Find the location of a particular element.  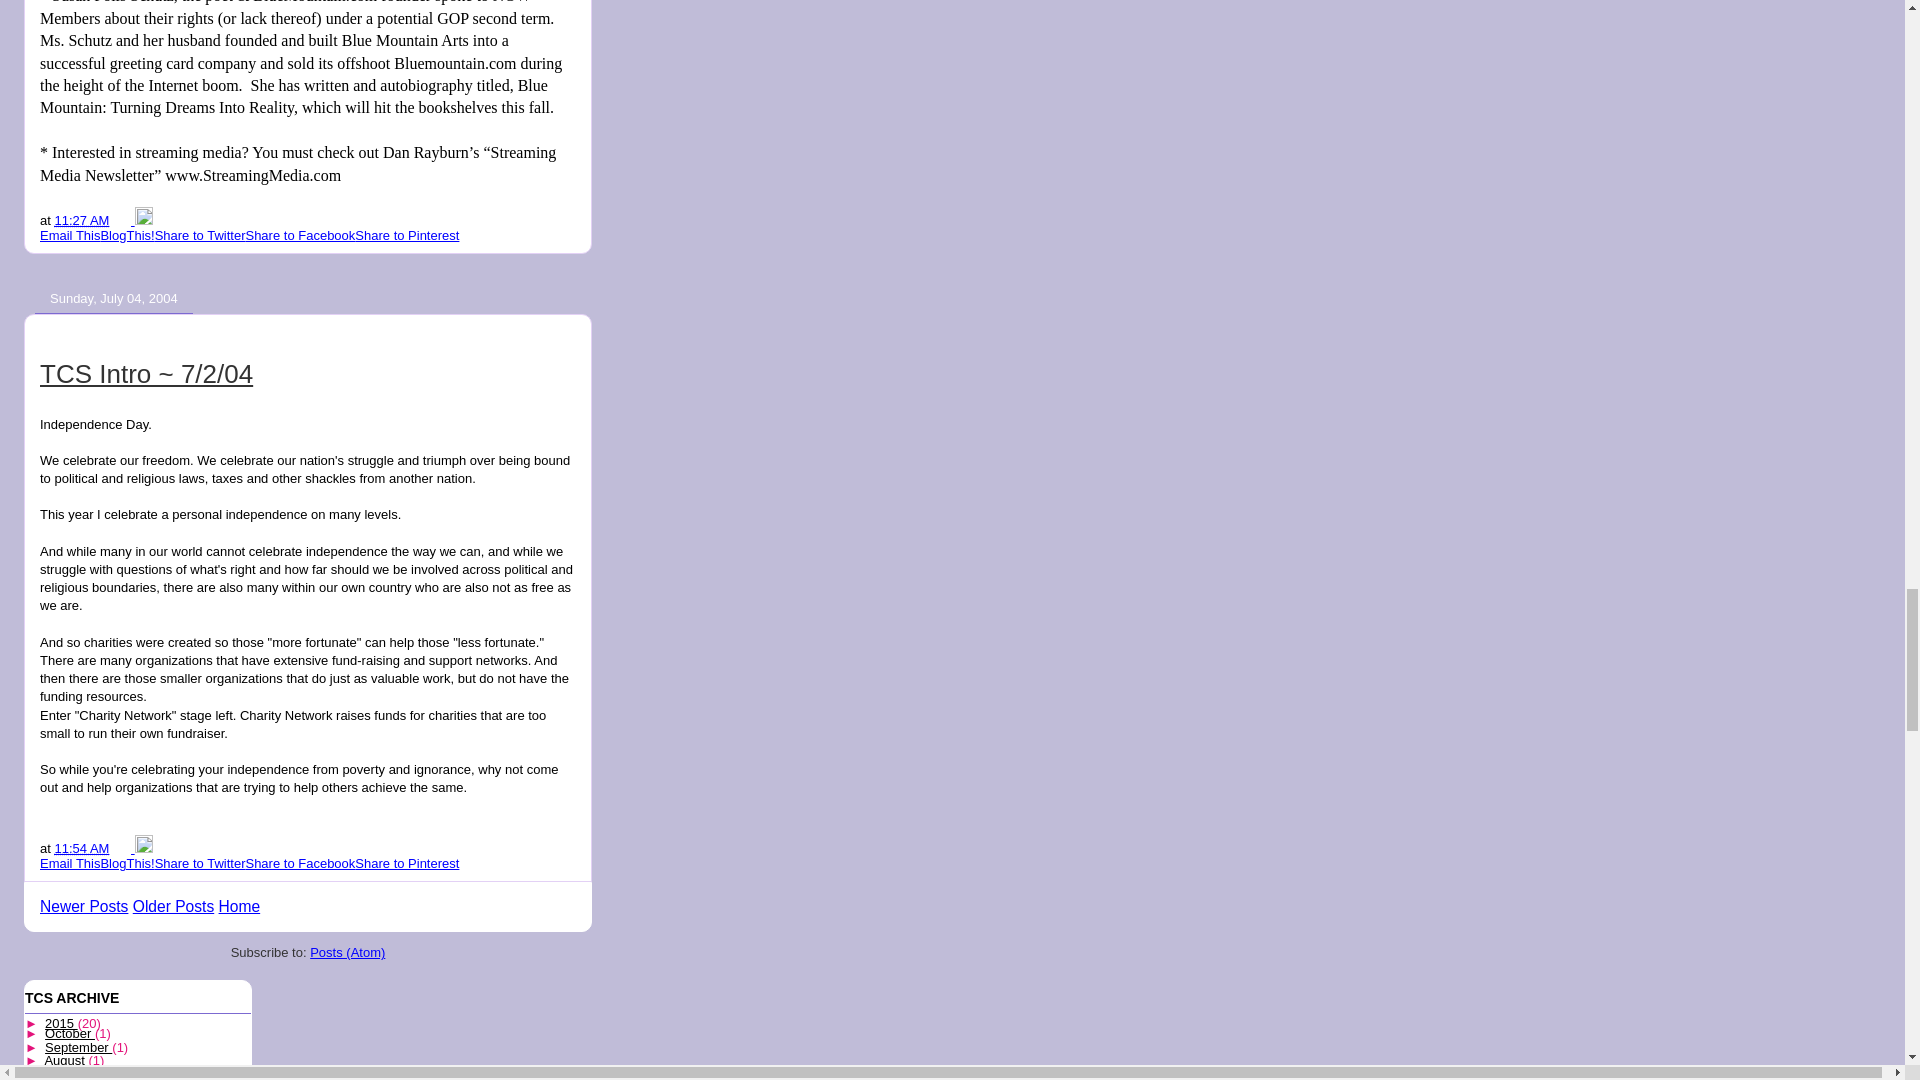

11:27 AM is located at coordinates (81, 218).